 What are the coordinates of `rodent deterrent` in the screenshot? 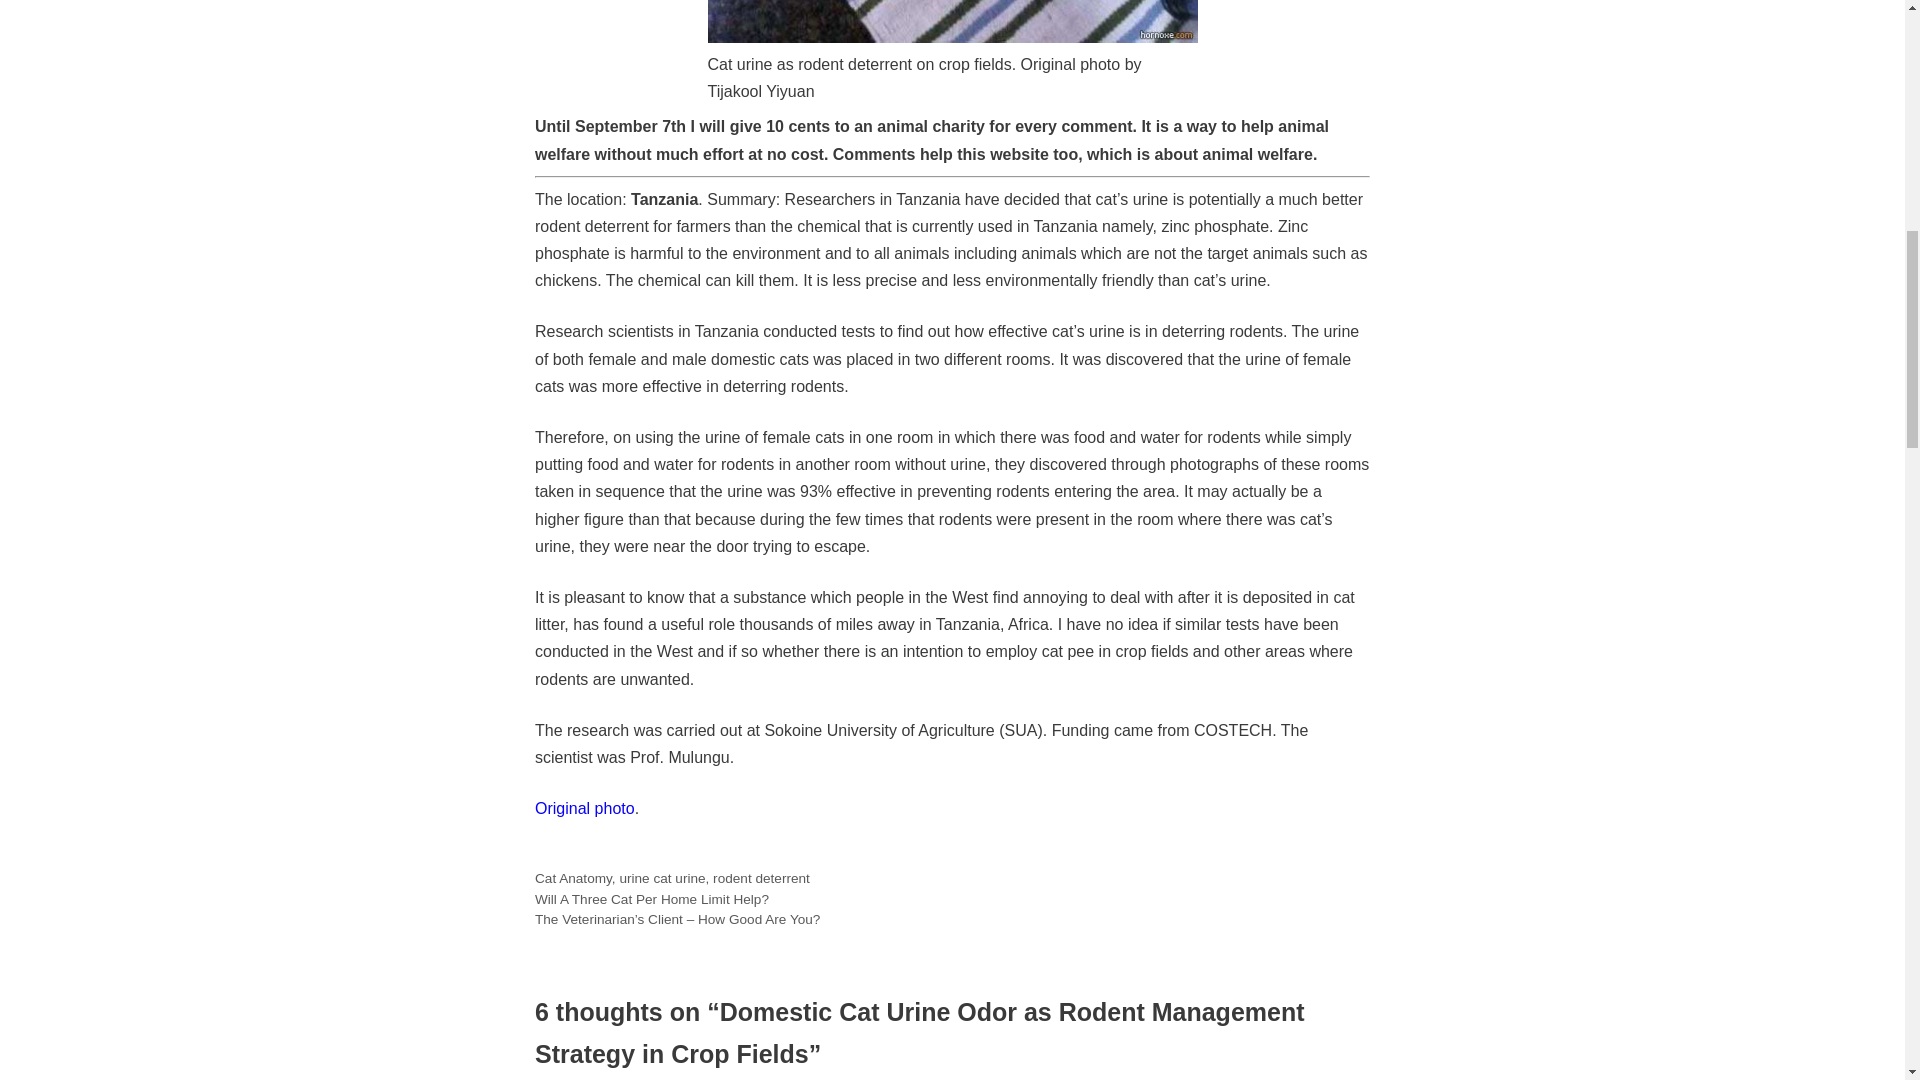 It's located at (761, 878).